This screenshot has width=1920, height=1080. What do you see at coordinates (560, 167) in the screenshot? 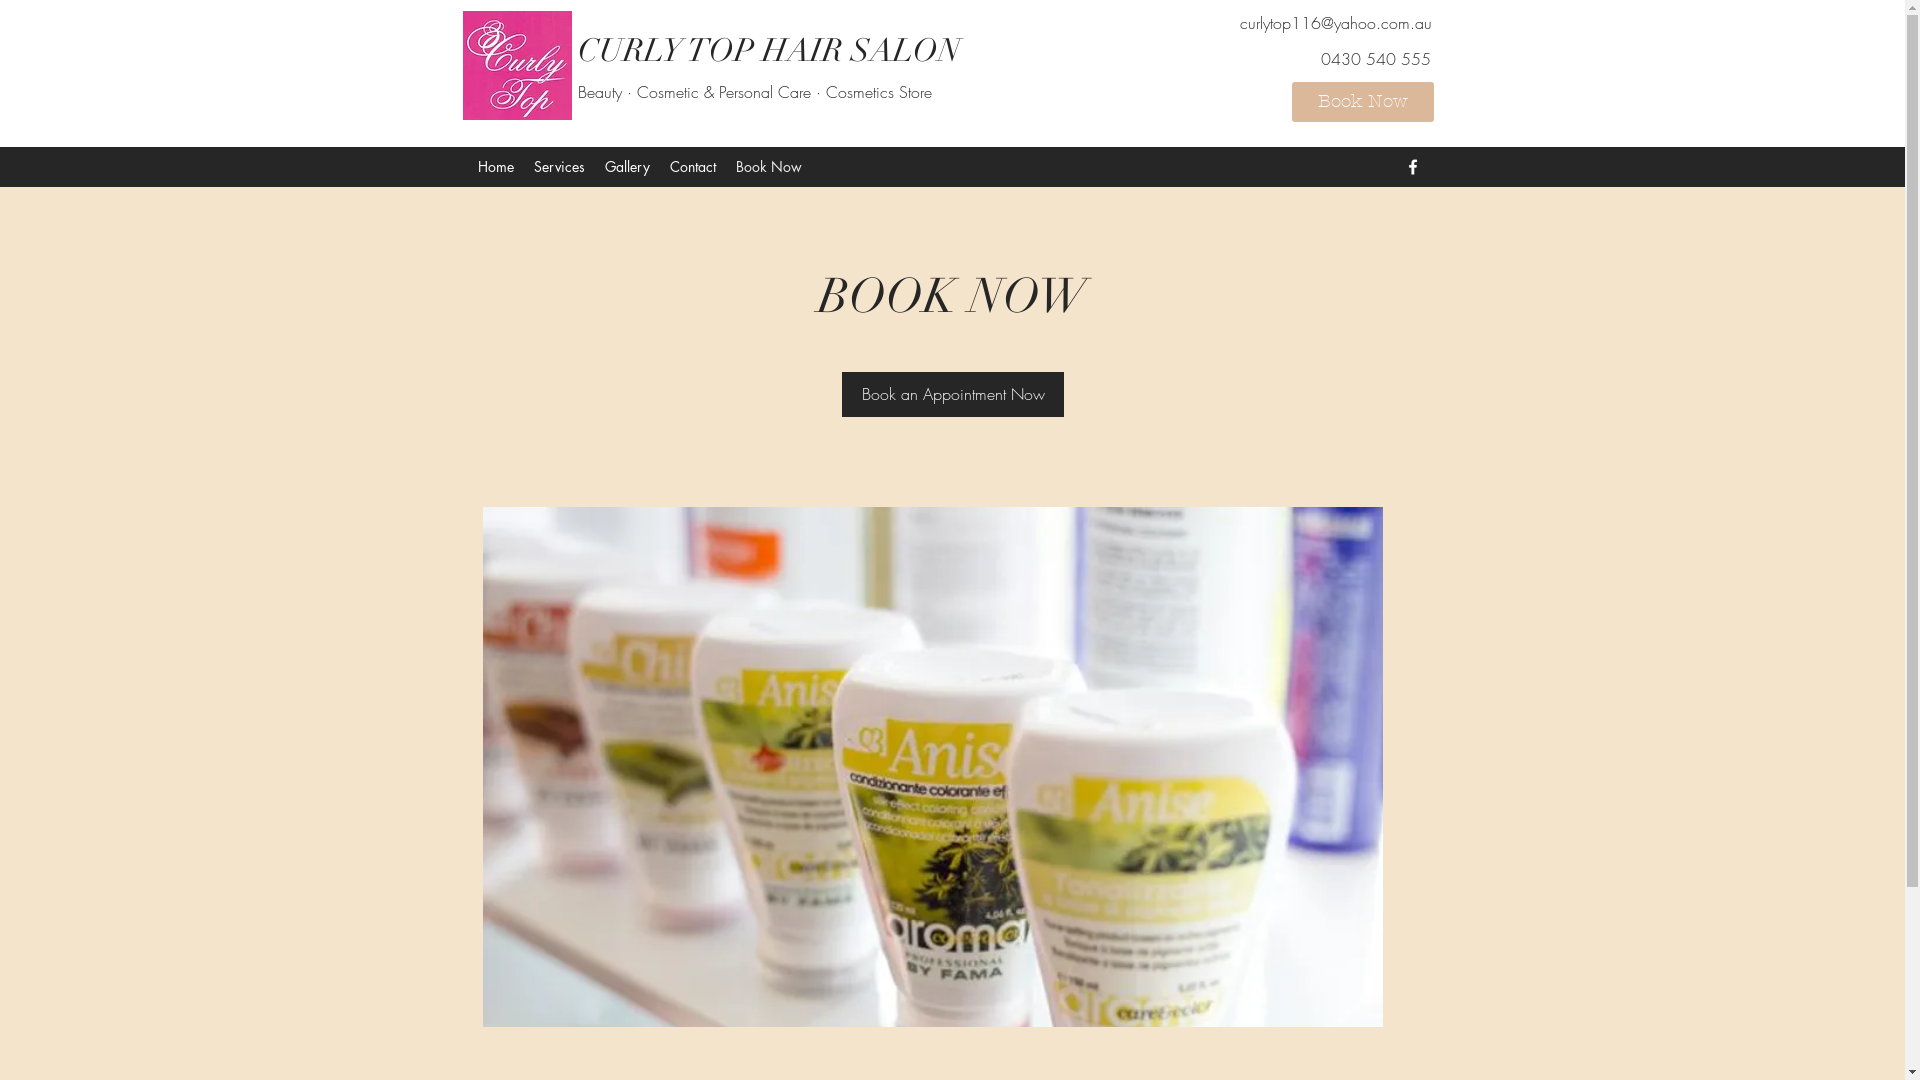
I see `Services` at bounding box center [560, 167].